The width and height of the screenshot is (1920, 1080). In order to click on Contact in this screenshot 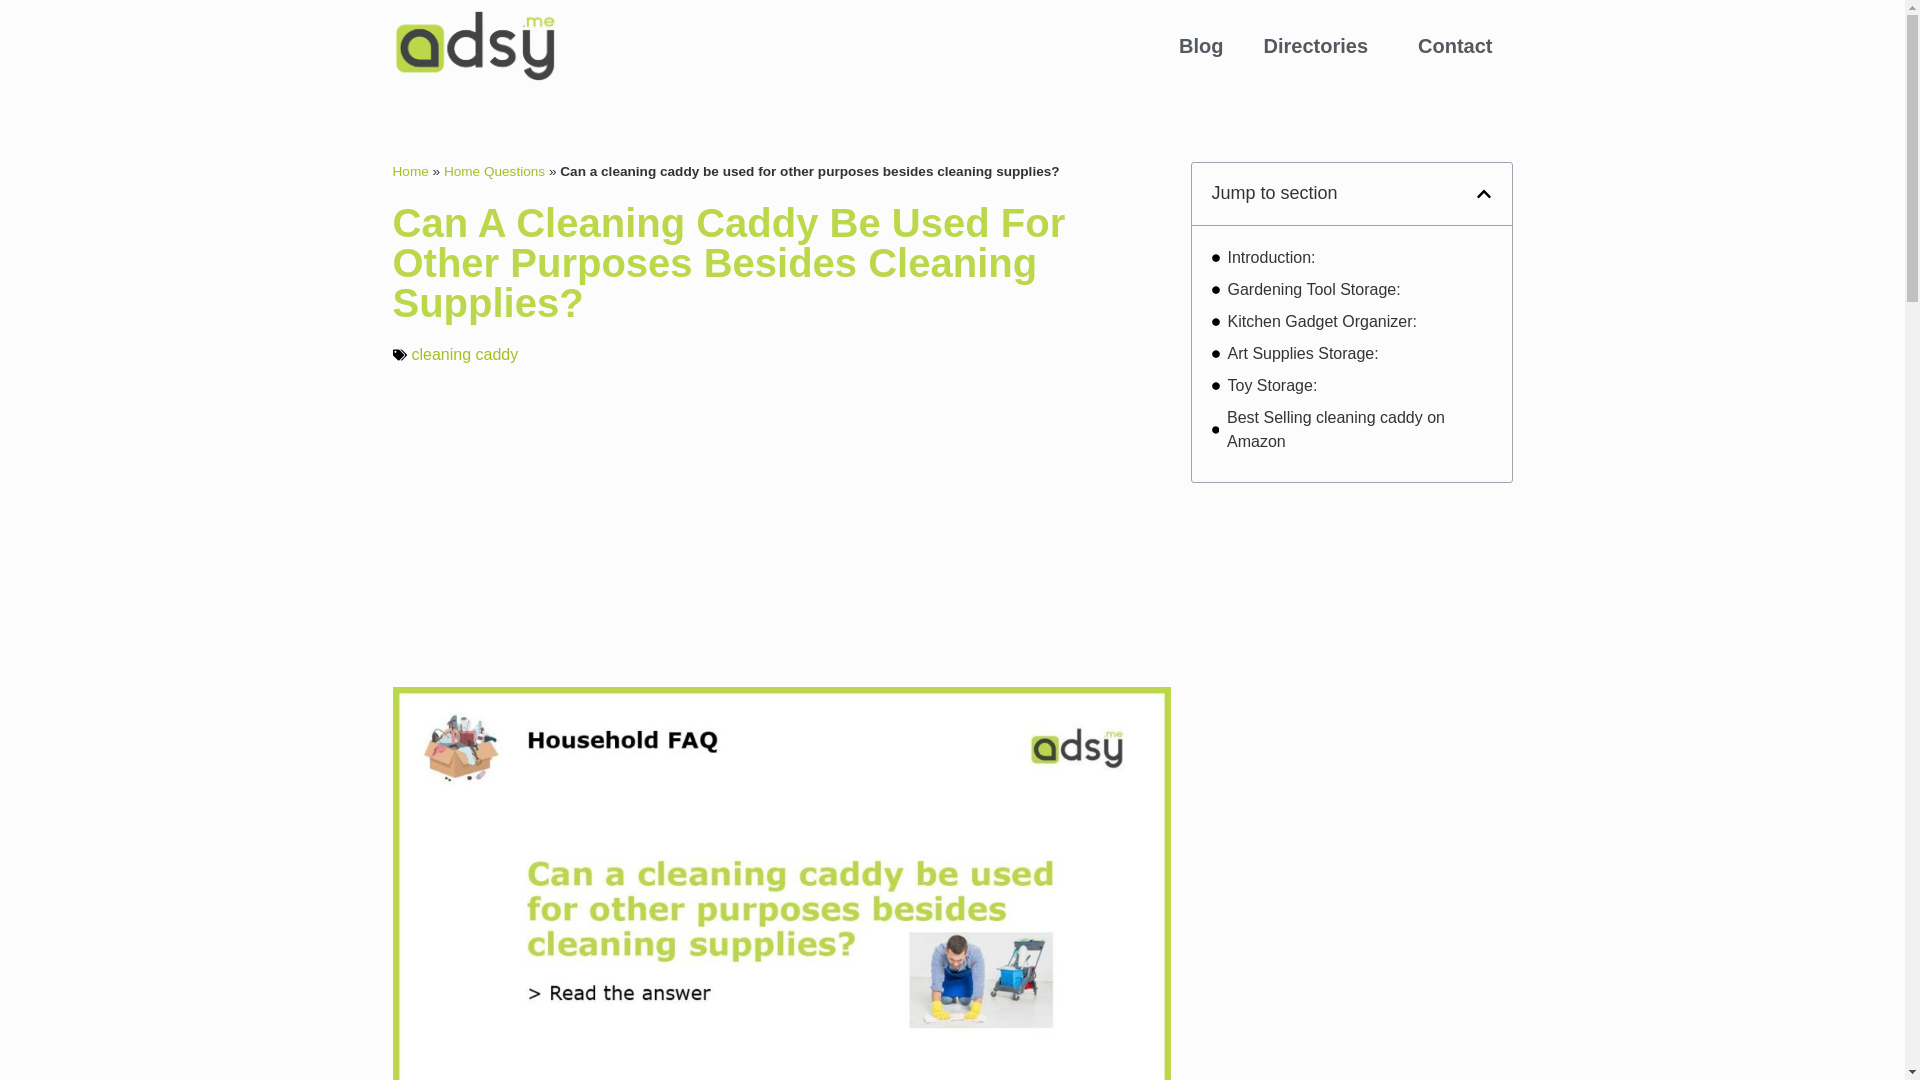, I will do `click(1454, 46)`.